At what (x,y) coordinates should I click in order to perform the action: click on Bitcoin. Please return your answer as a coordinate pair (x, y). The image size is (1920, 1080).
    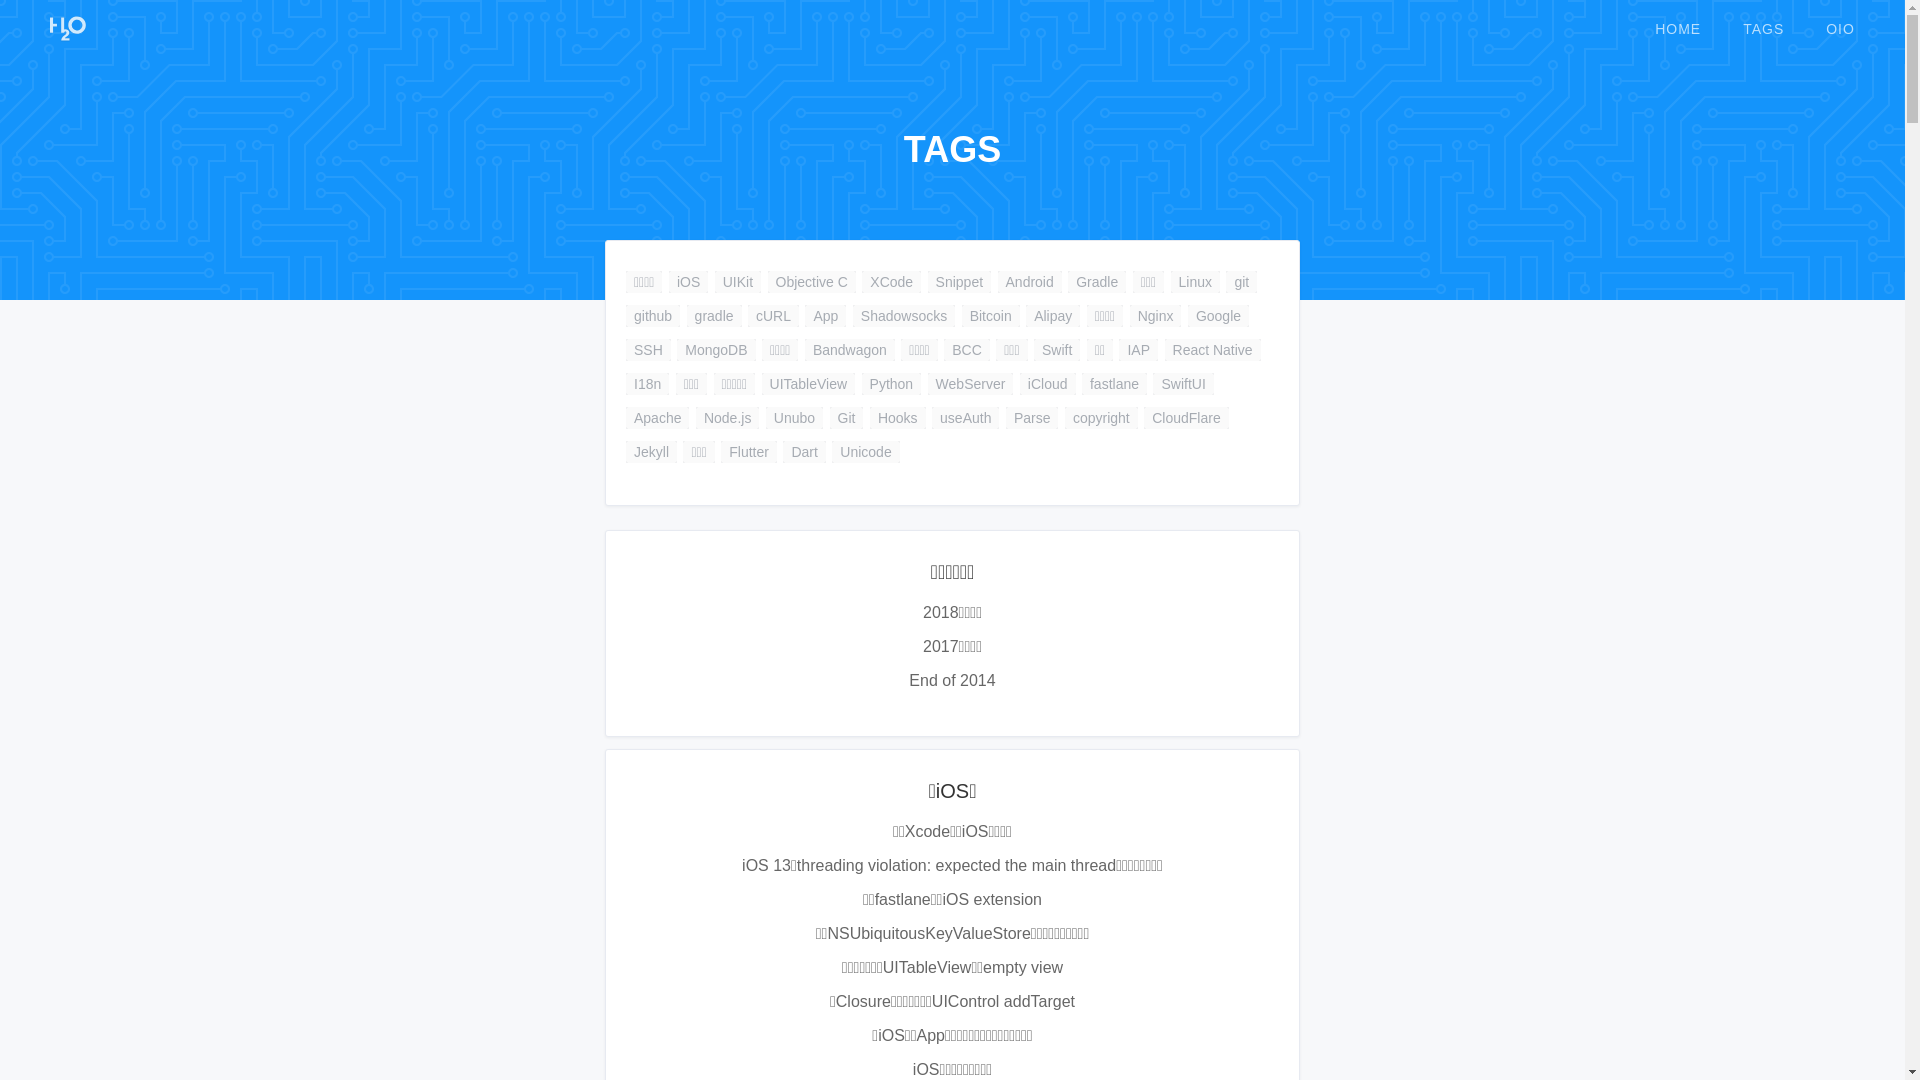
    Looking at the image, I should click on (991, 316).